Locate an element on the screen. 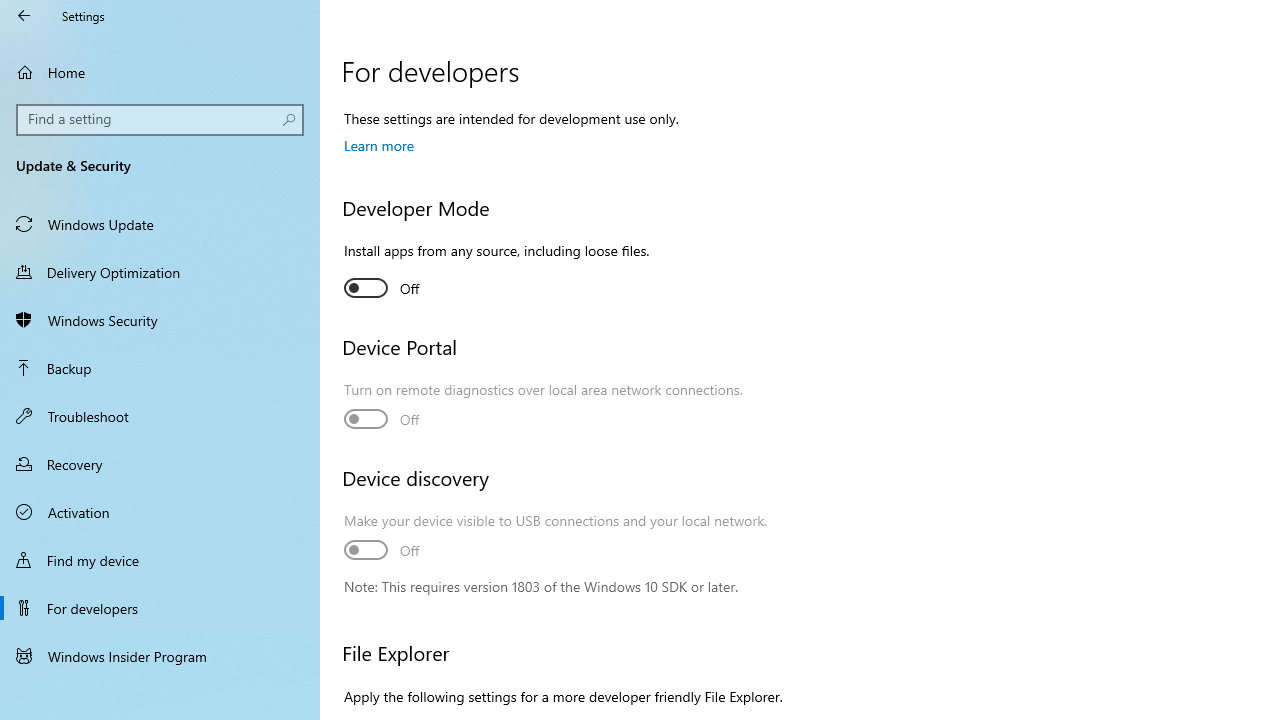 The height and width of the screenshot is (720, 1280). Search box, Find a setting is located at coordinates (160, 120).